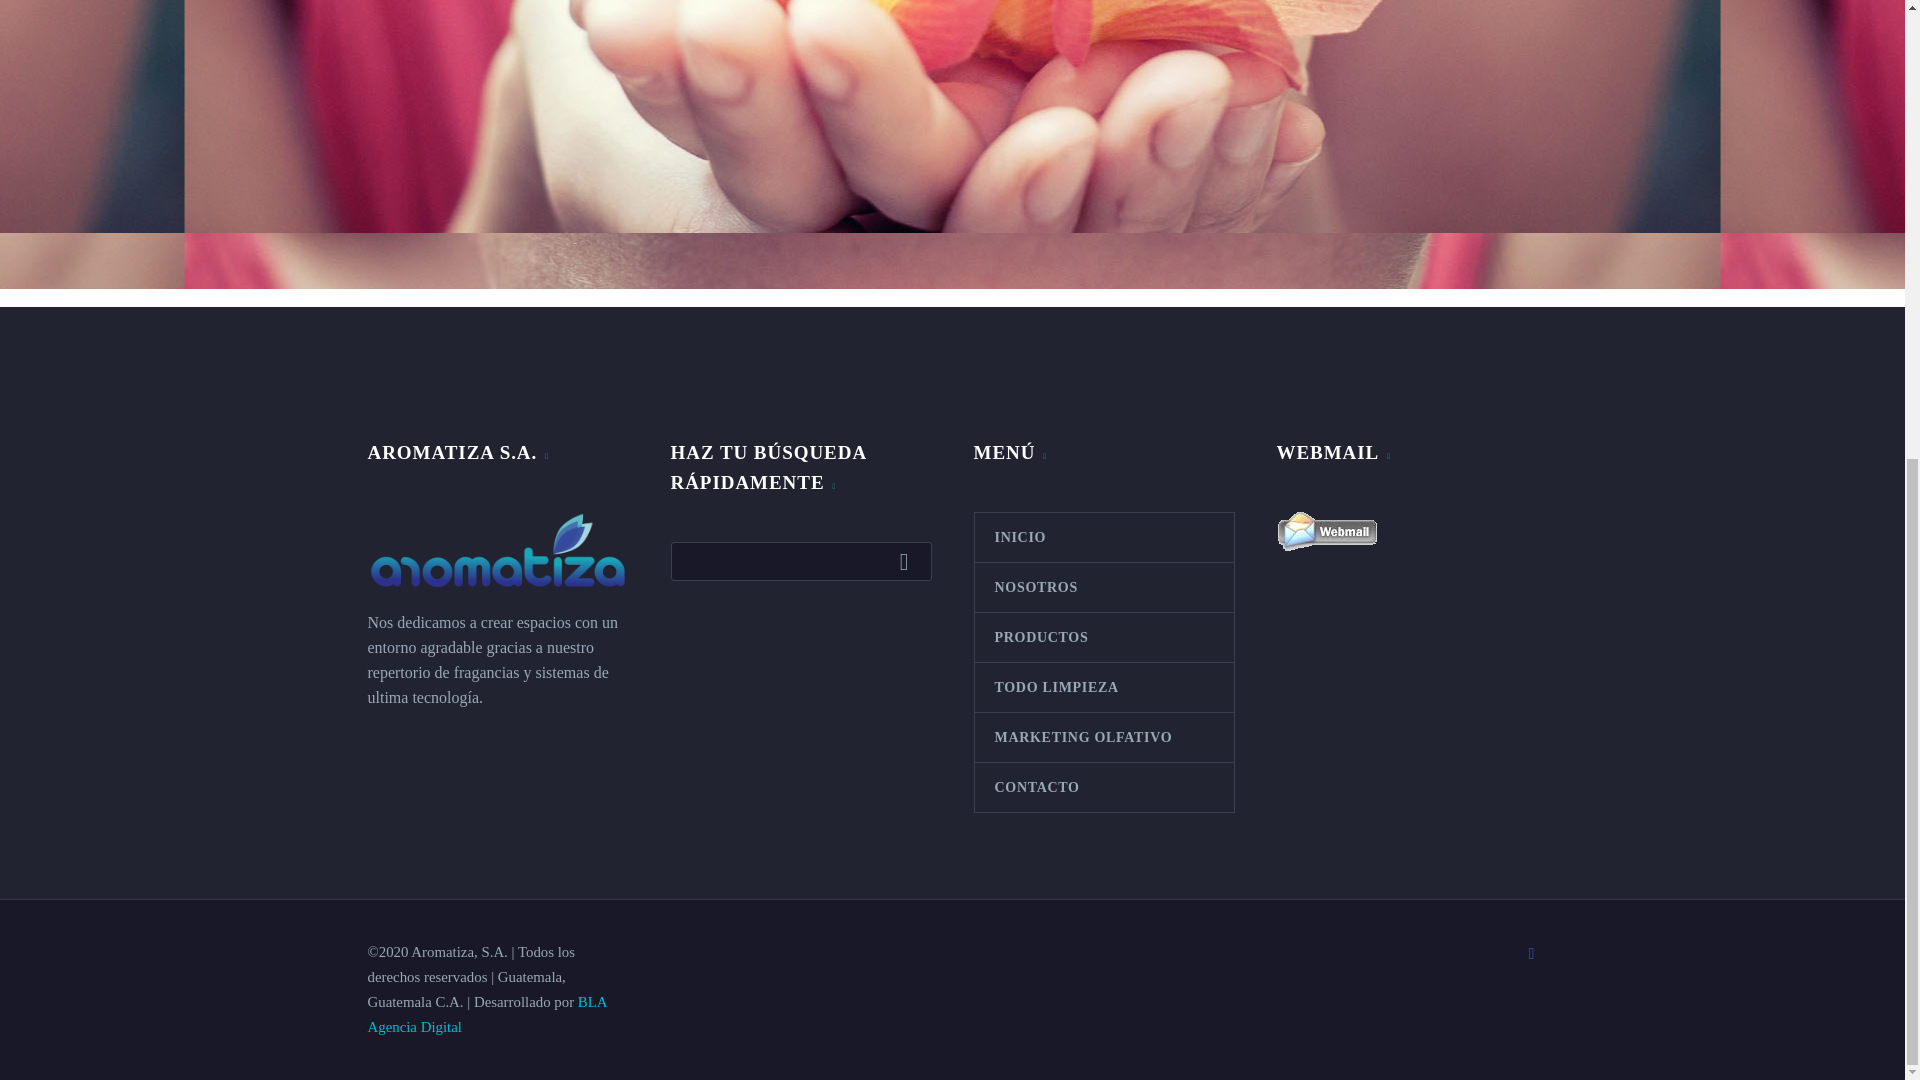  Describe the element at coordinates (1102, 737) in the screenshot. I see `MARKETING OLFATIVO` at that location.